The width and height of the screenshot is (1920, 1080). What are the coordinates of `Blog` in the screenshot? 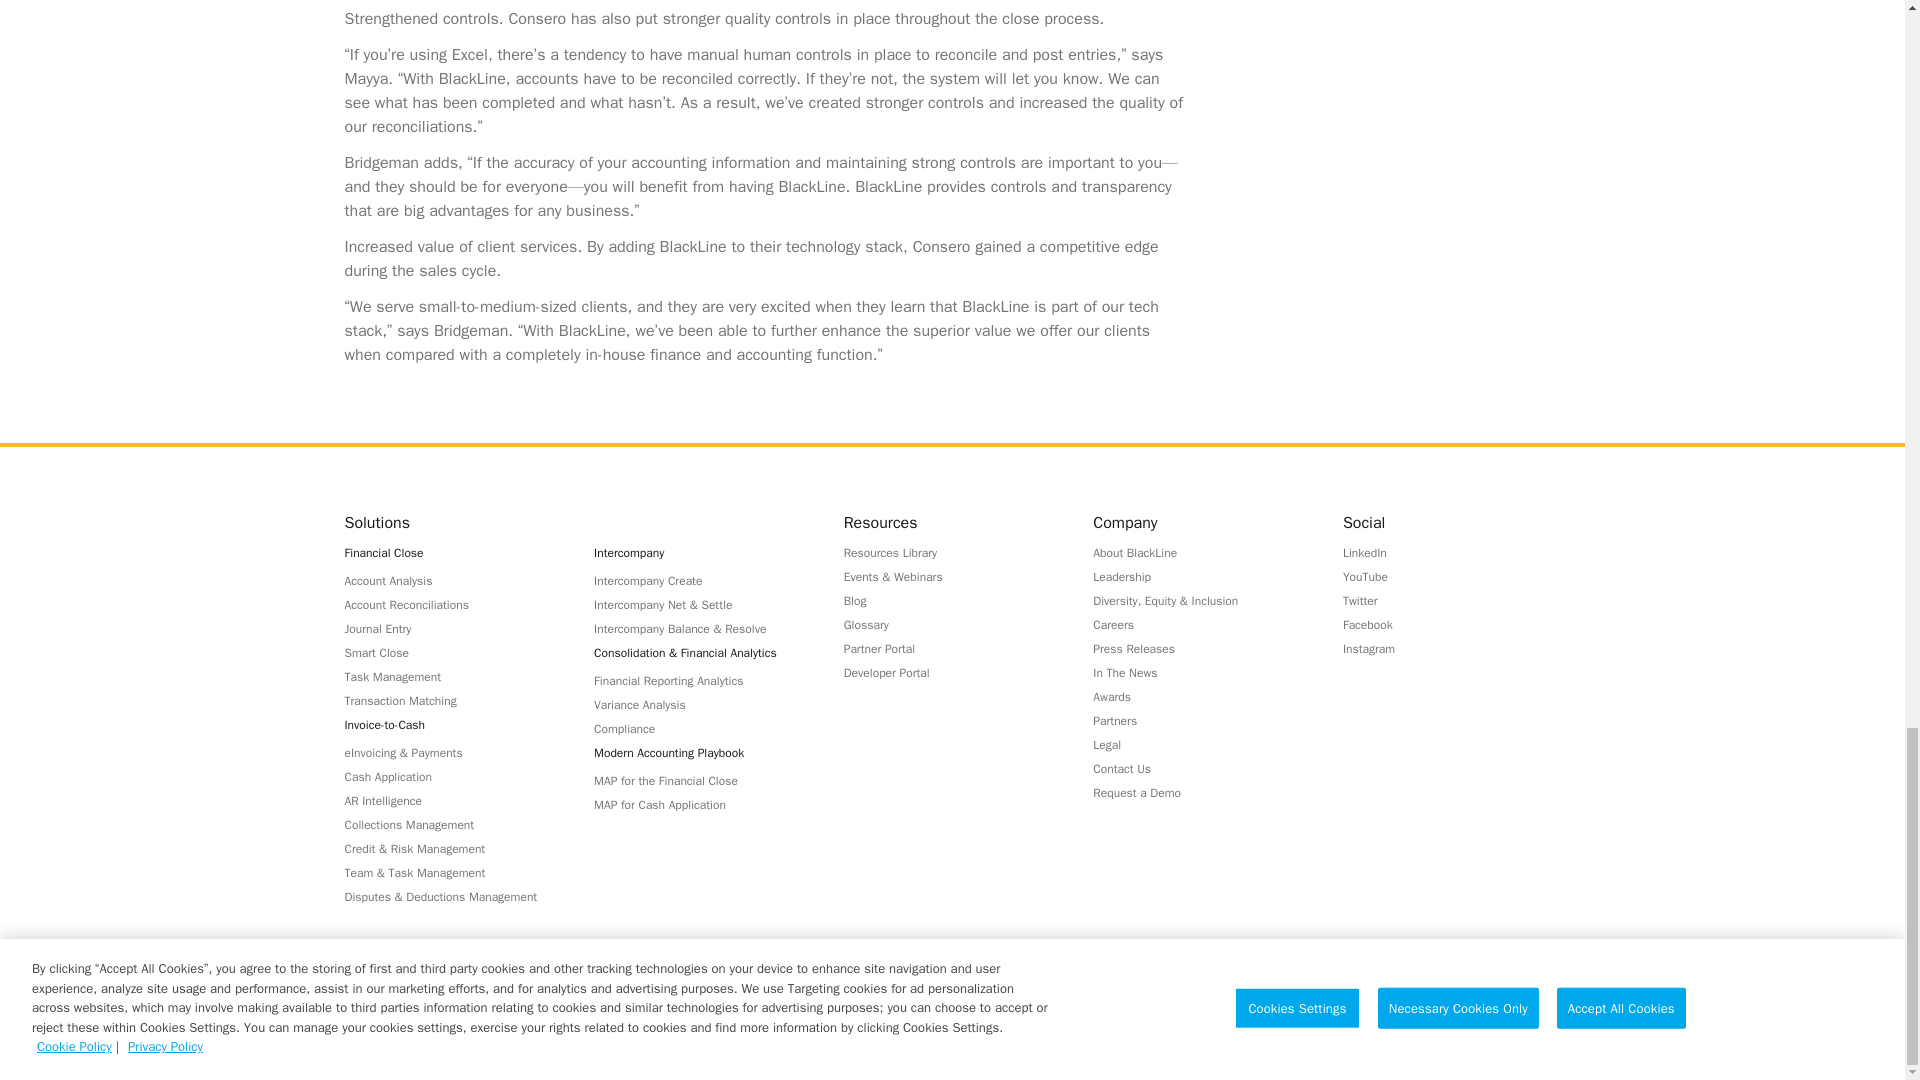 It's located at (952, 600).